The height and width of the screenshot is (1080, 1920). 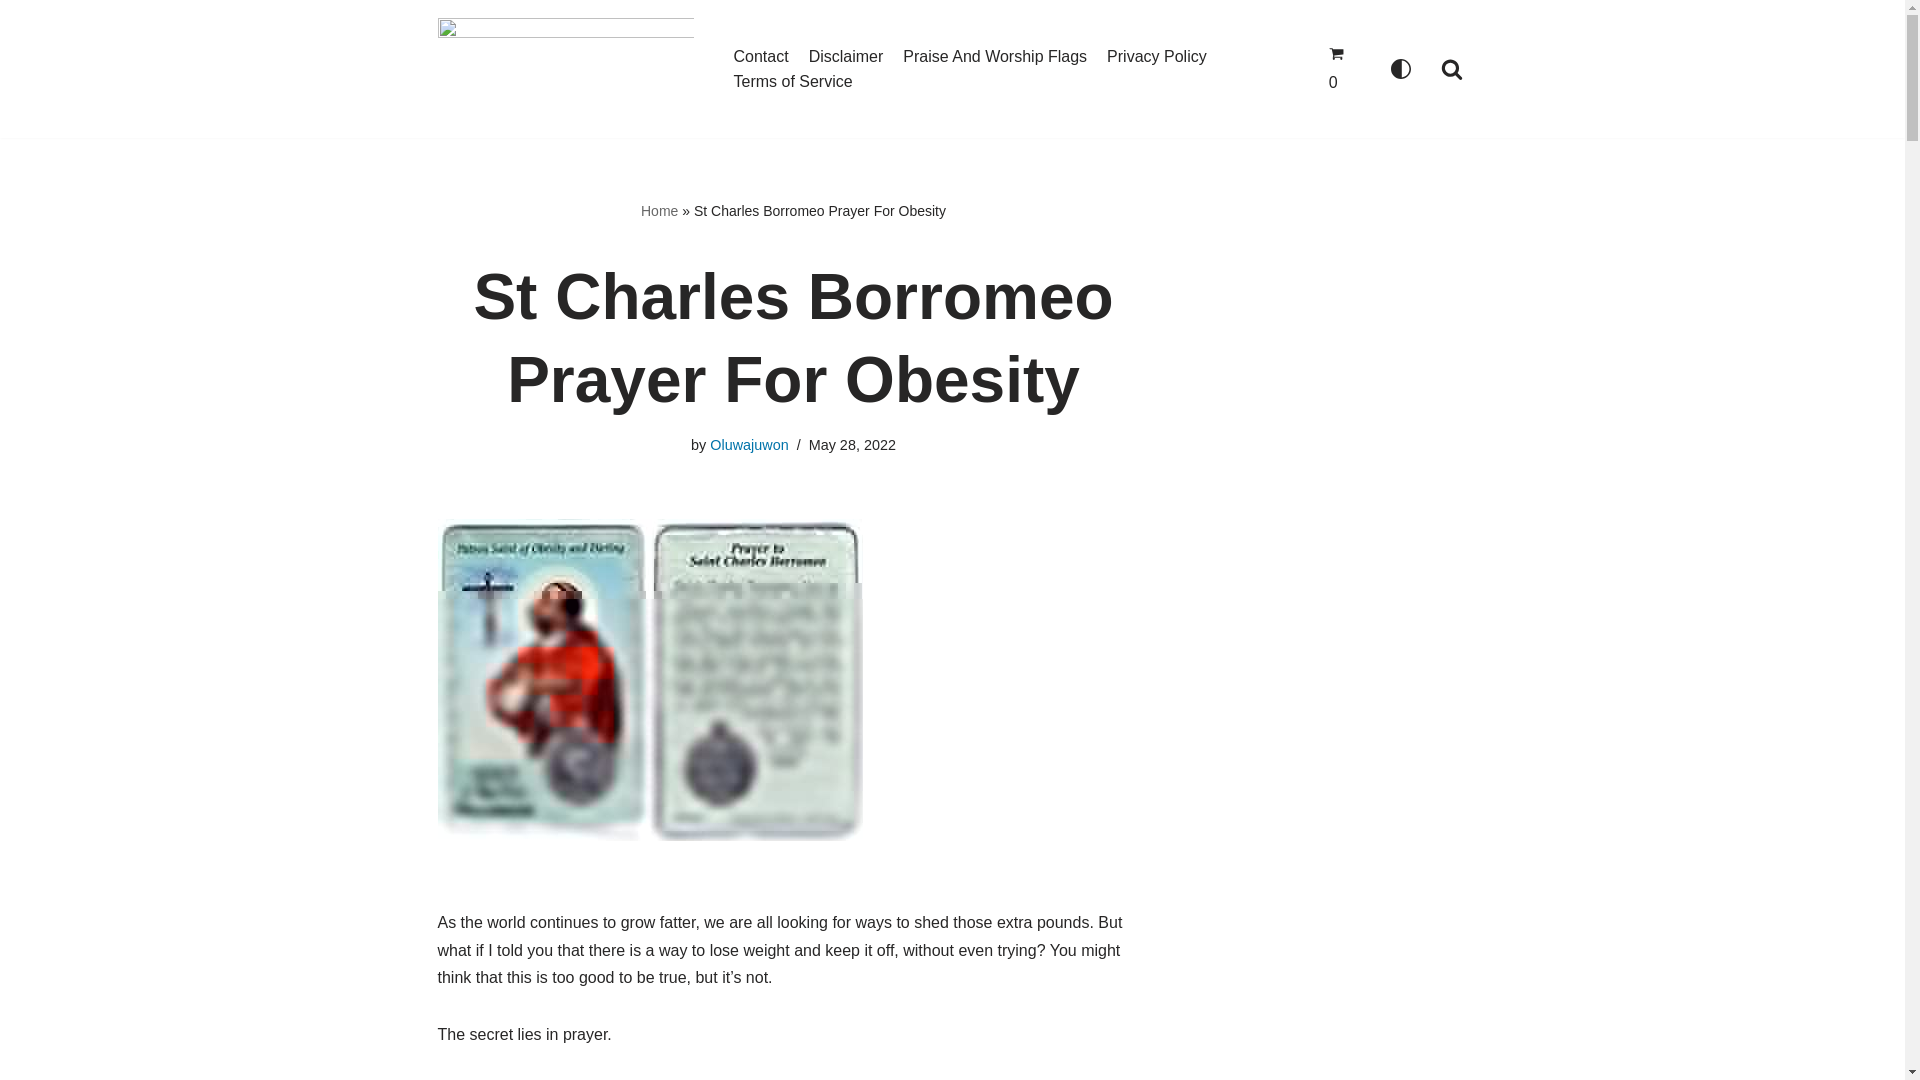 I want to click on Home, so click(x=659, y=211).